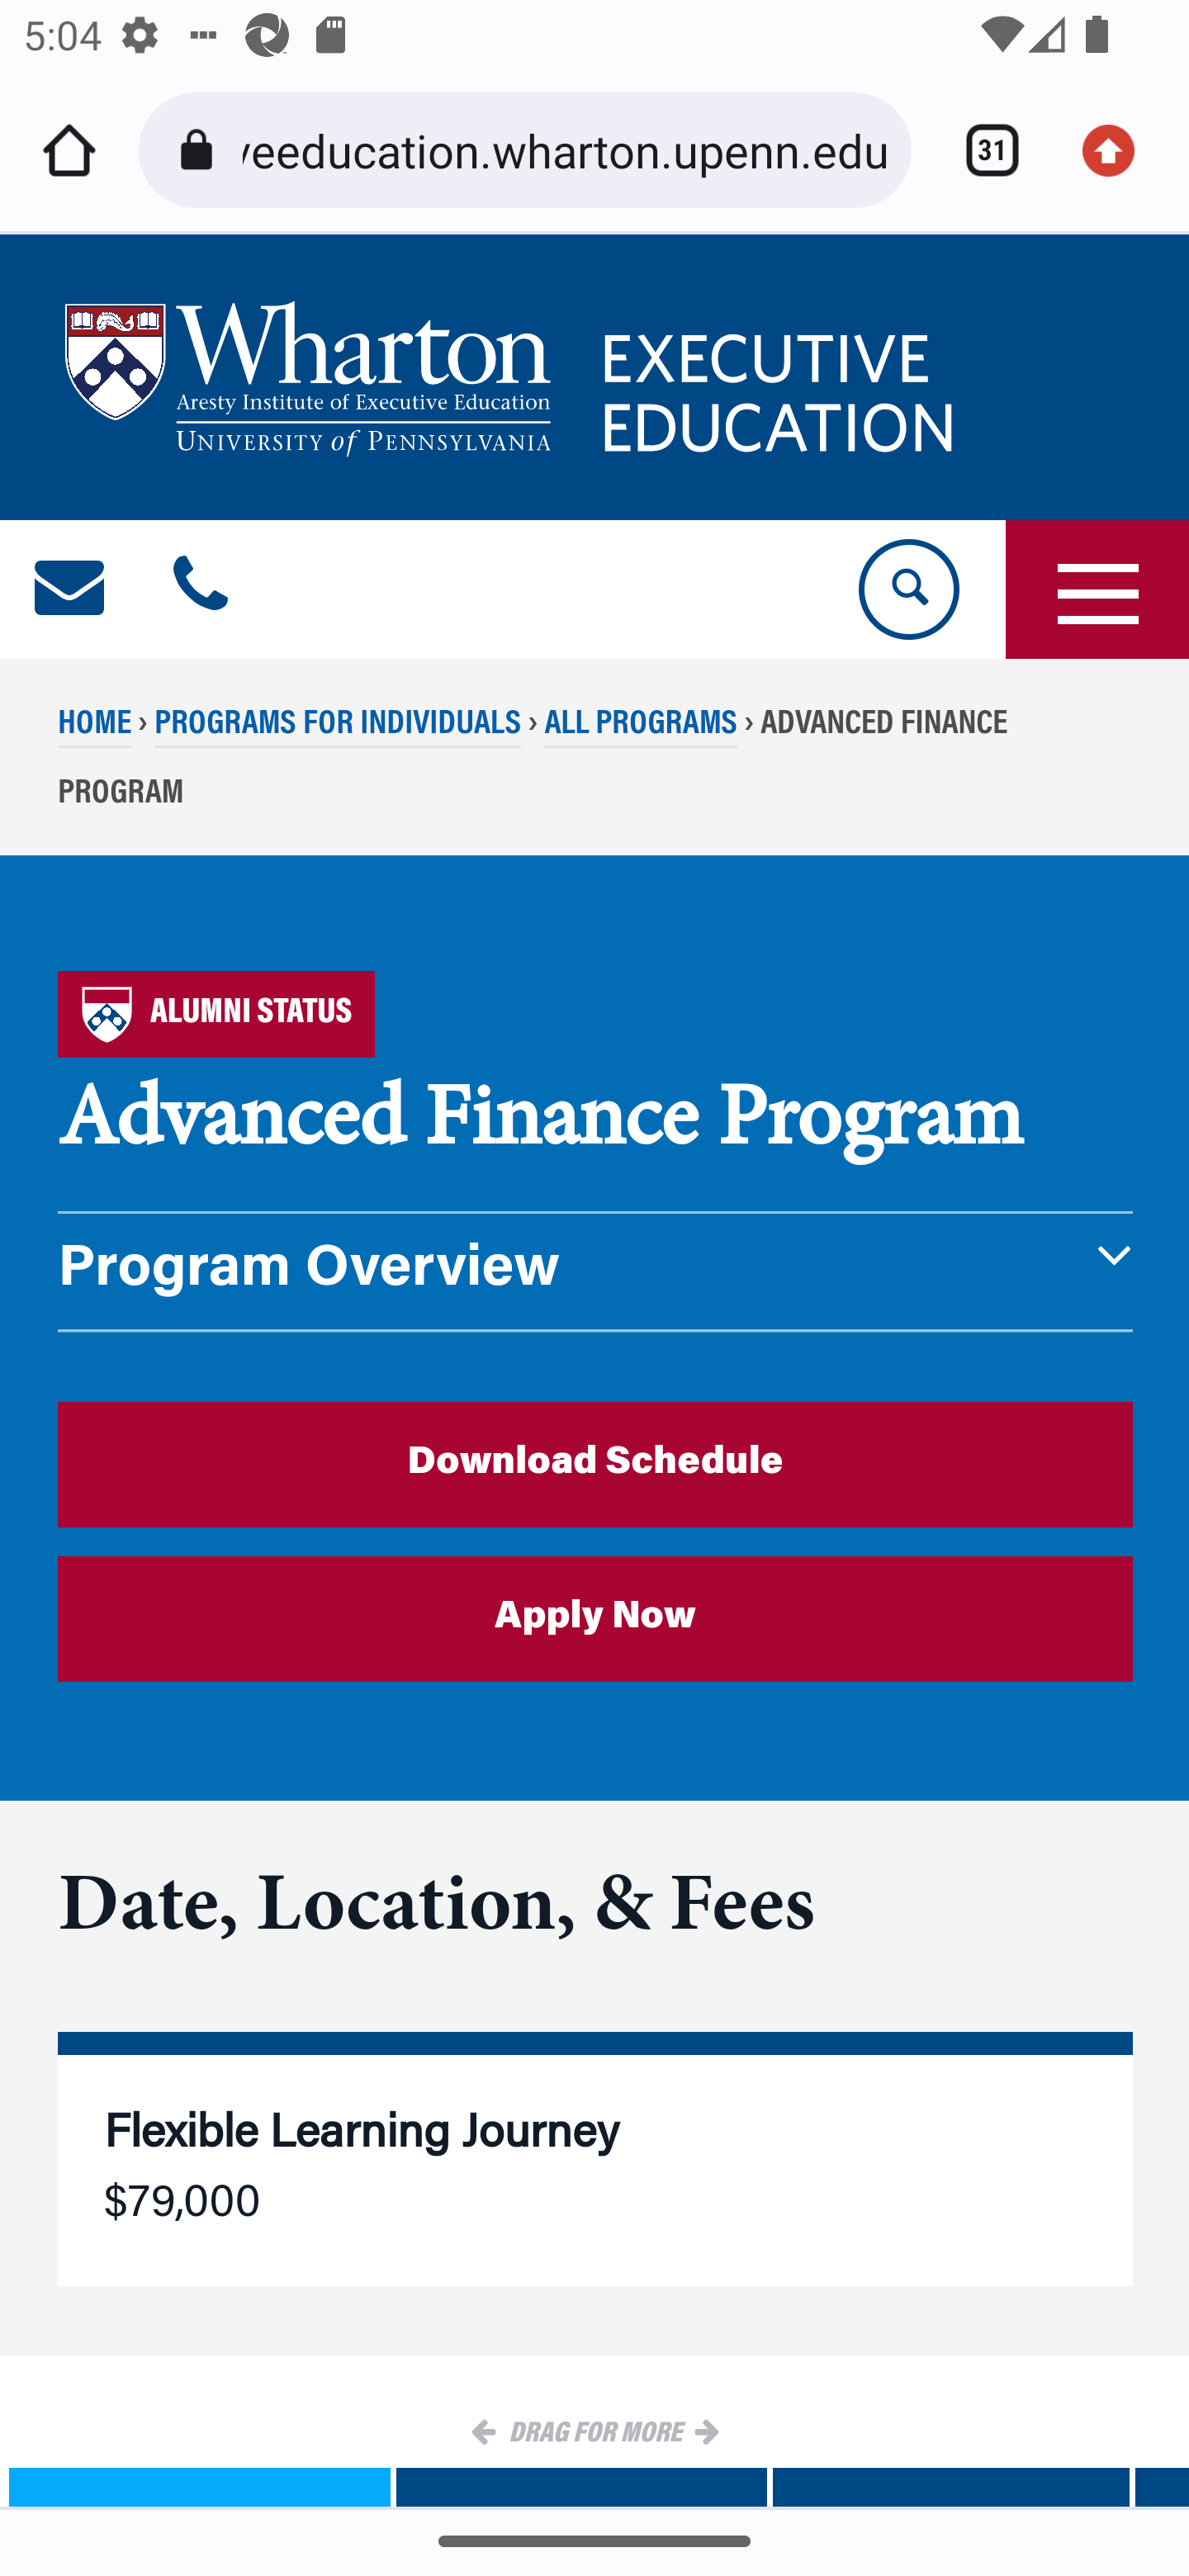  What do you see at coordinates (596, 1272) in the screenshot?
I see `Program Overview ` at bounding box center [596, 1272].